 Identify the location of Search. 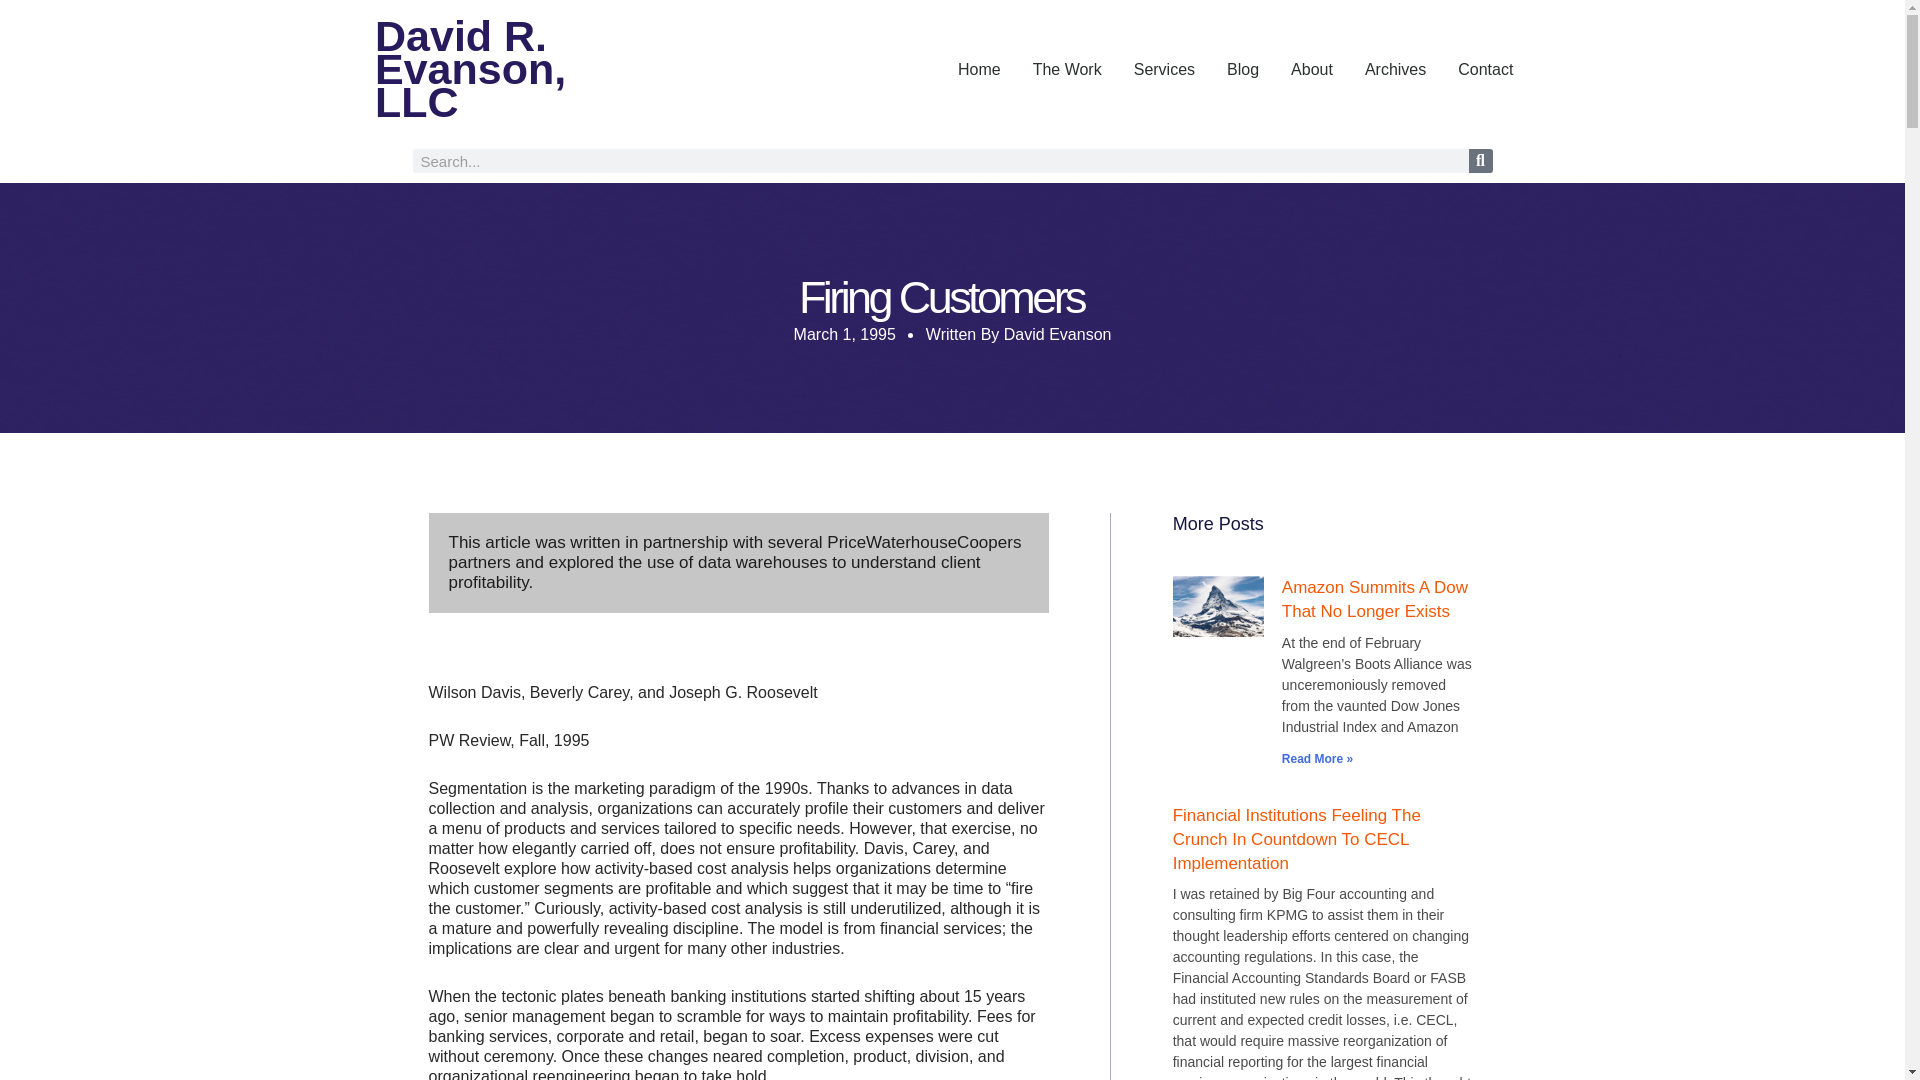
(1480, 160).